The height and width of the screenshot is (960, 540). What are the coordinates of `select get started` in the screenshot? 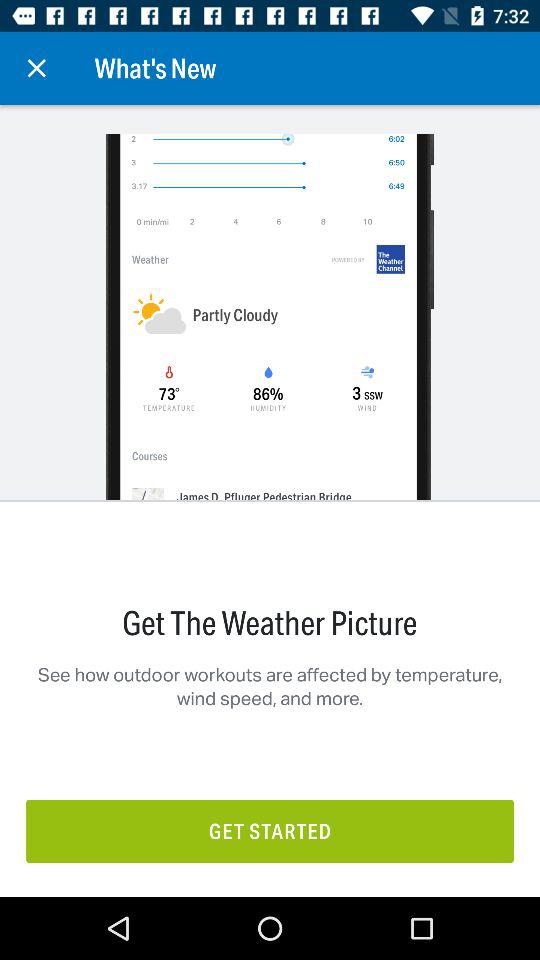 It's located at (270, 830).